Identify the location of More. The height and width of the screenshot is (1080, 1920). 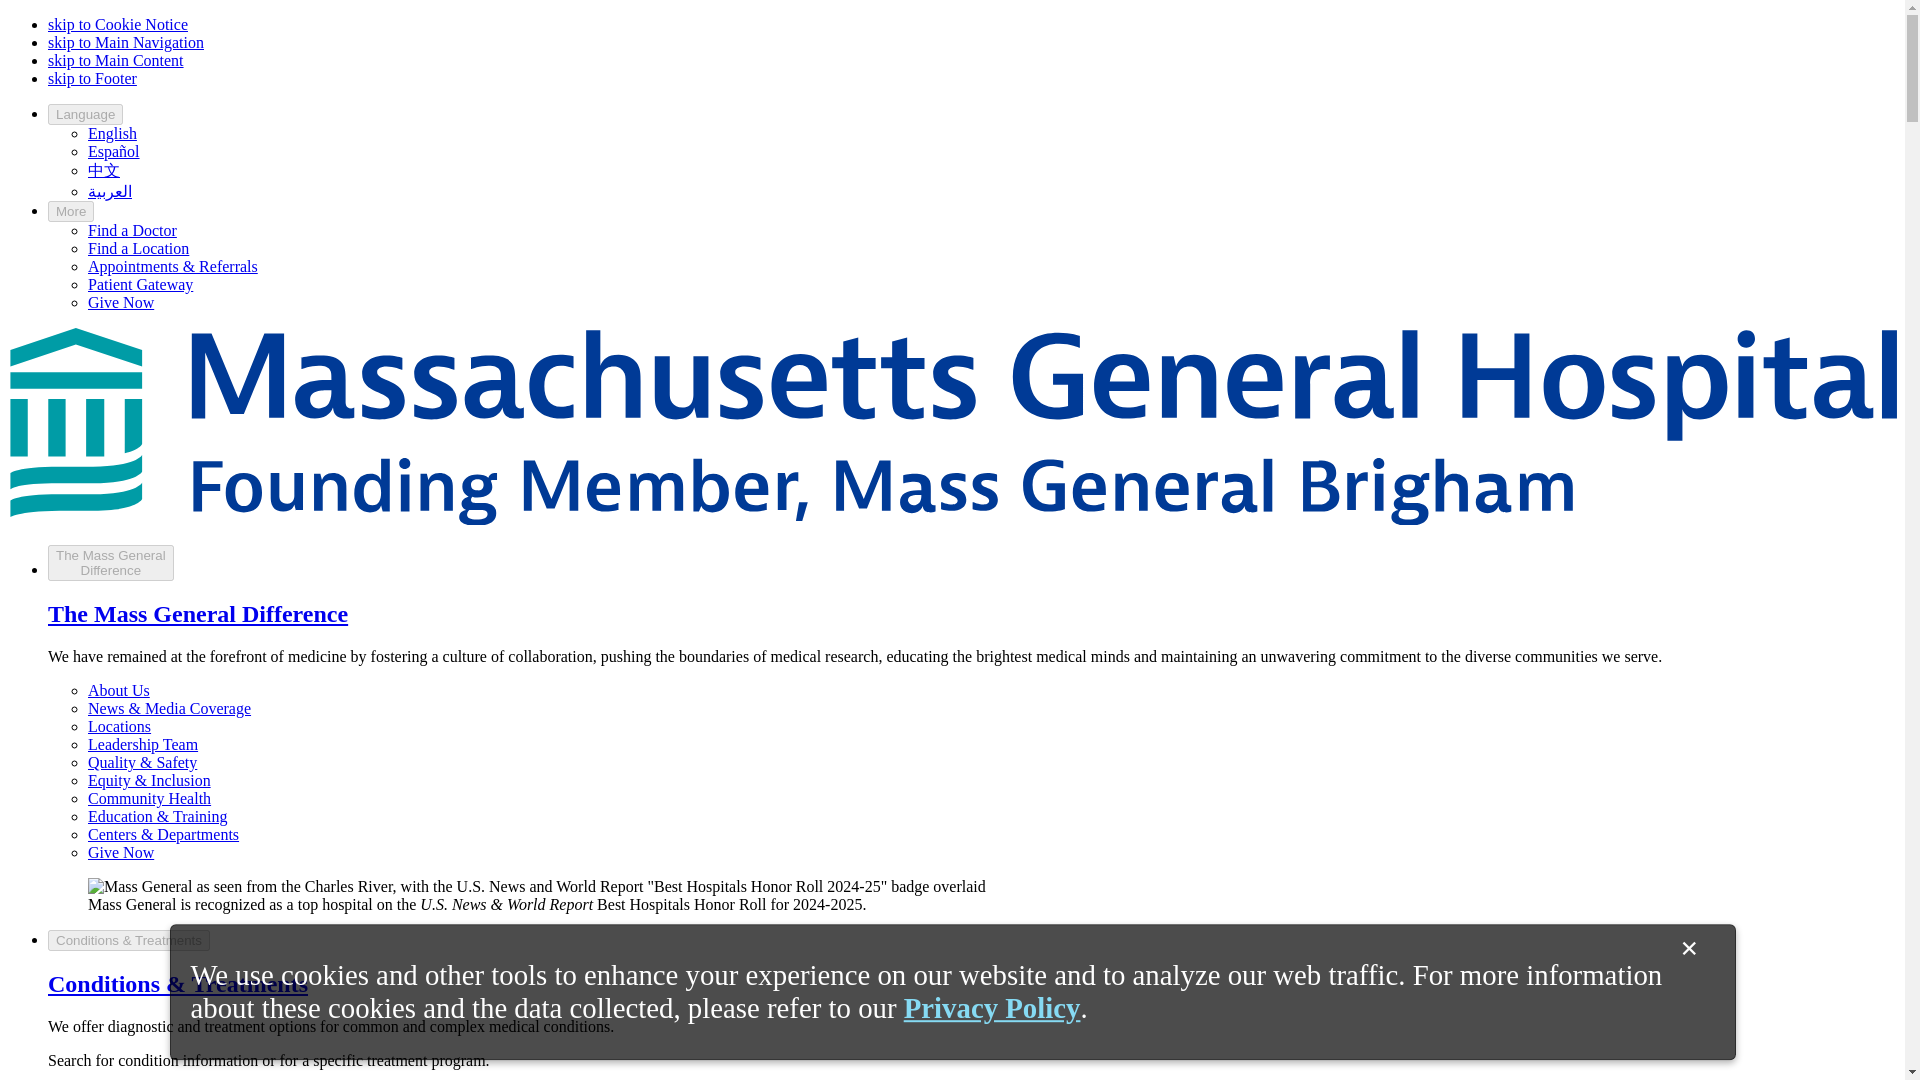
(71, 211).